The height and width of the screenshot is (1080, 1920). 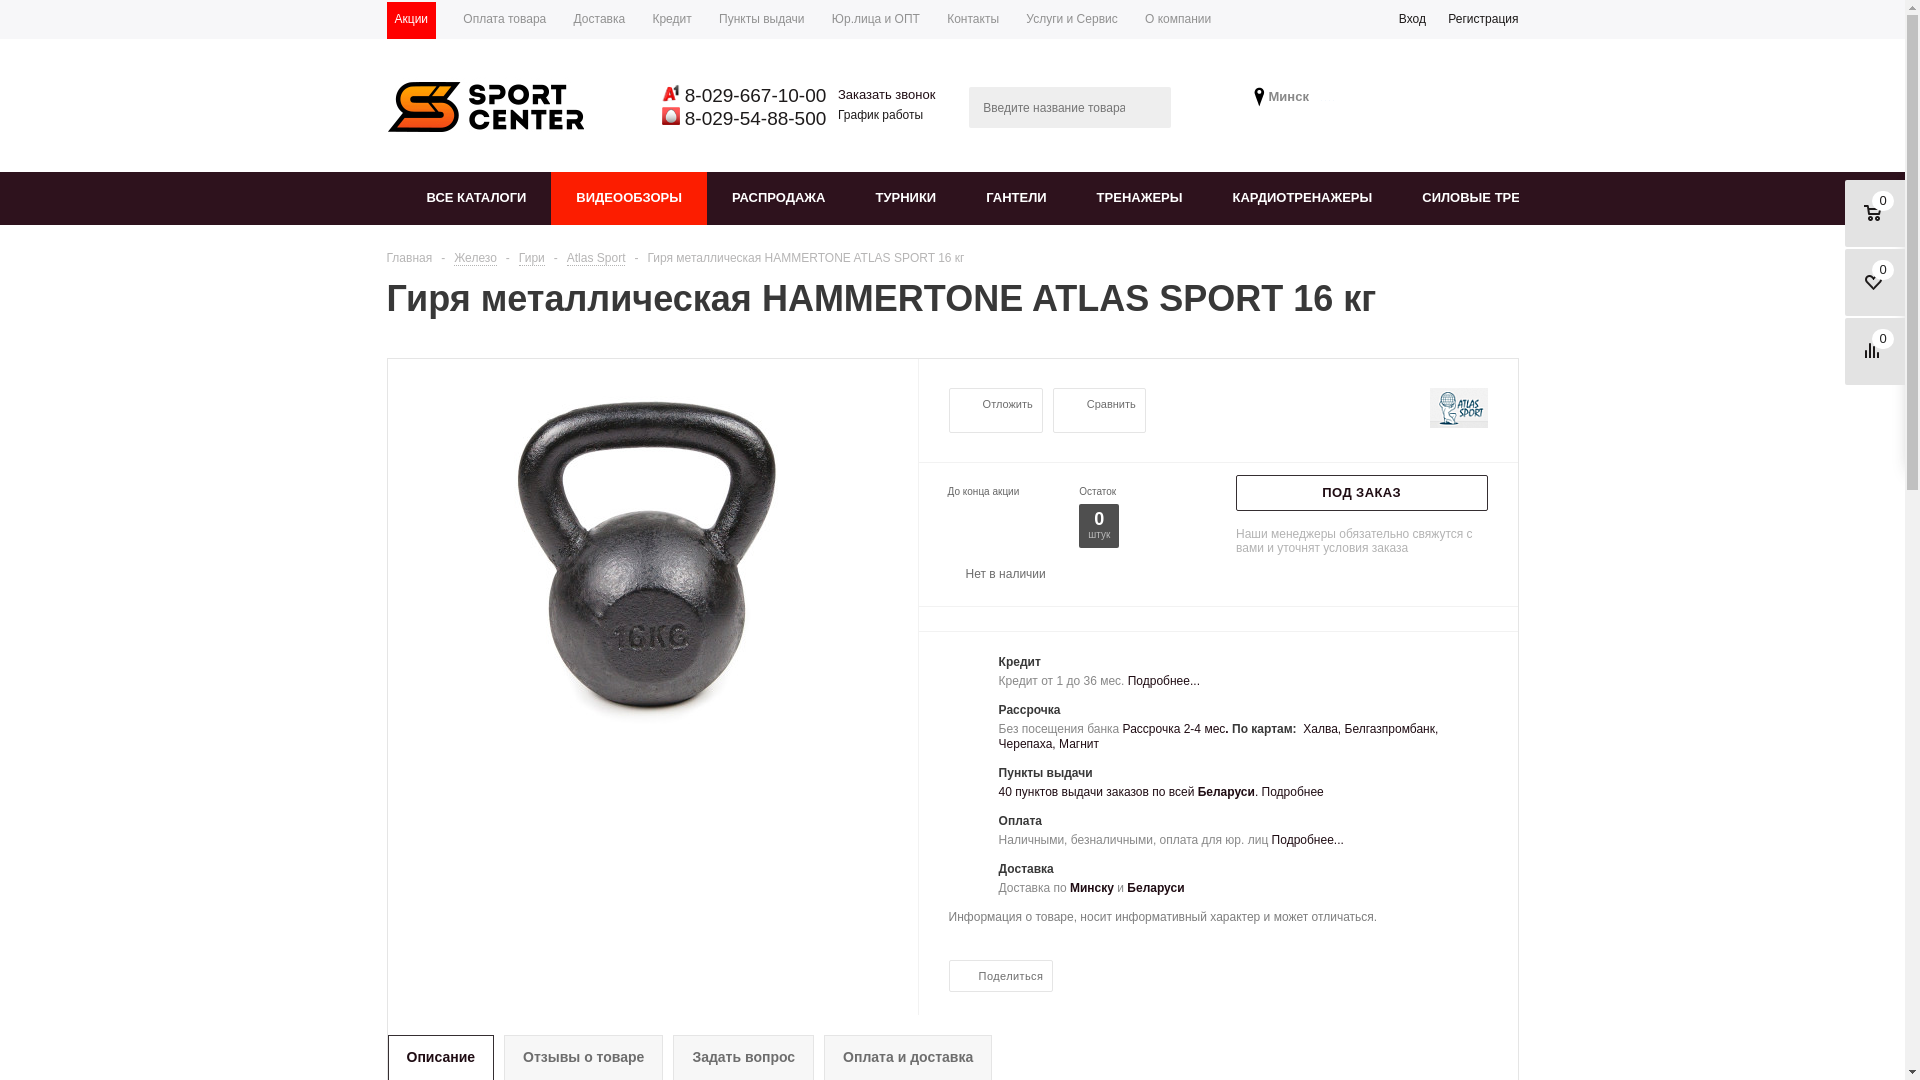 I want to click on Youtube, so click(x=1326, y=100).